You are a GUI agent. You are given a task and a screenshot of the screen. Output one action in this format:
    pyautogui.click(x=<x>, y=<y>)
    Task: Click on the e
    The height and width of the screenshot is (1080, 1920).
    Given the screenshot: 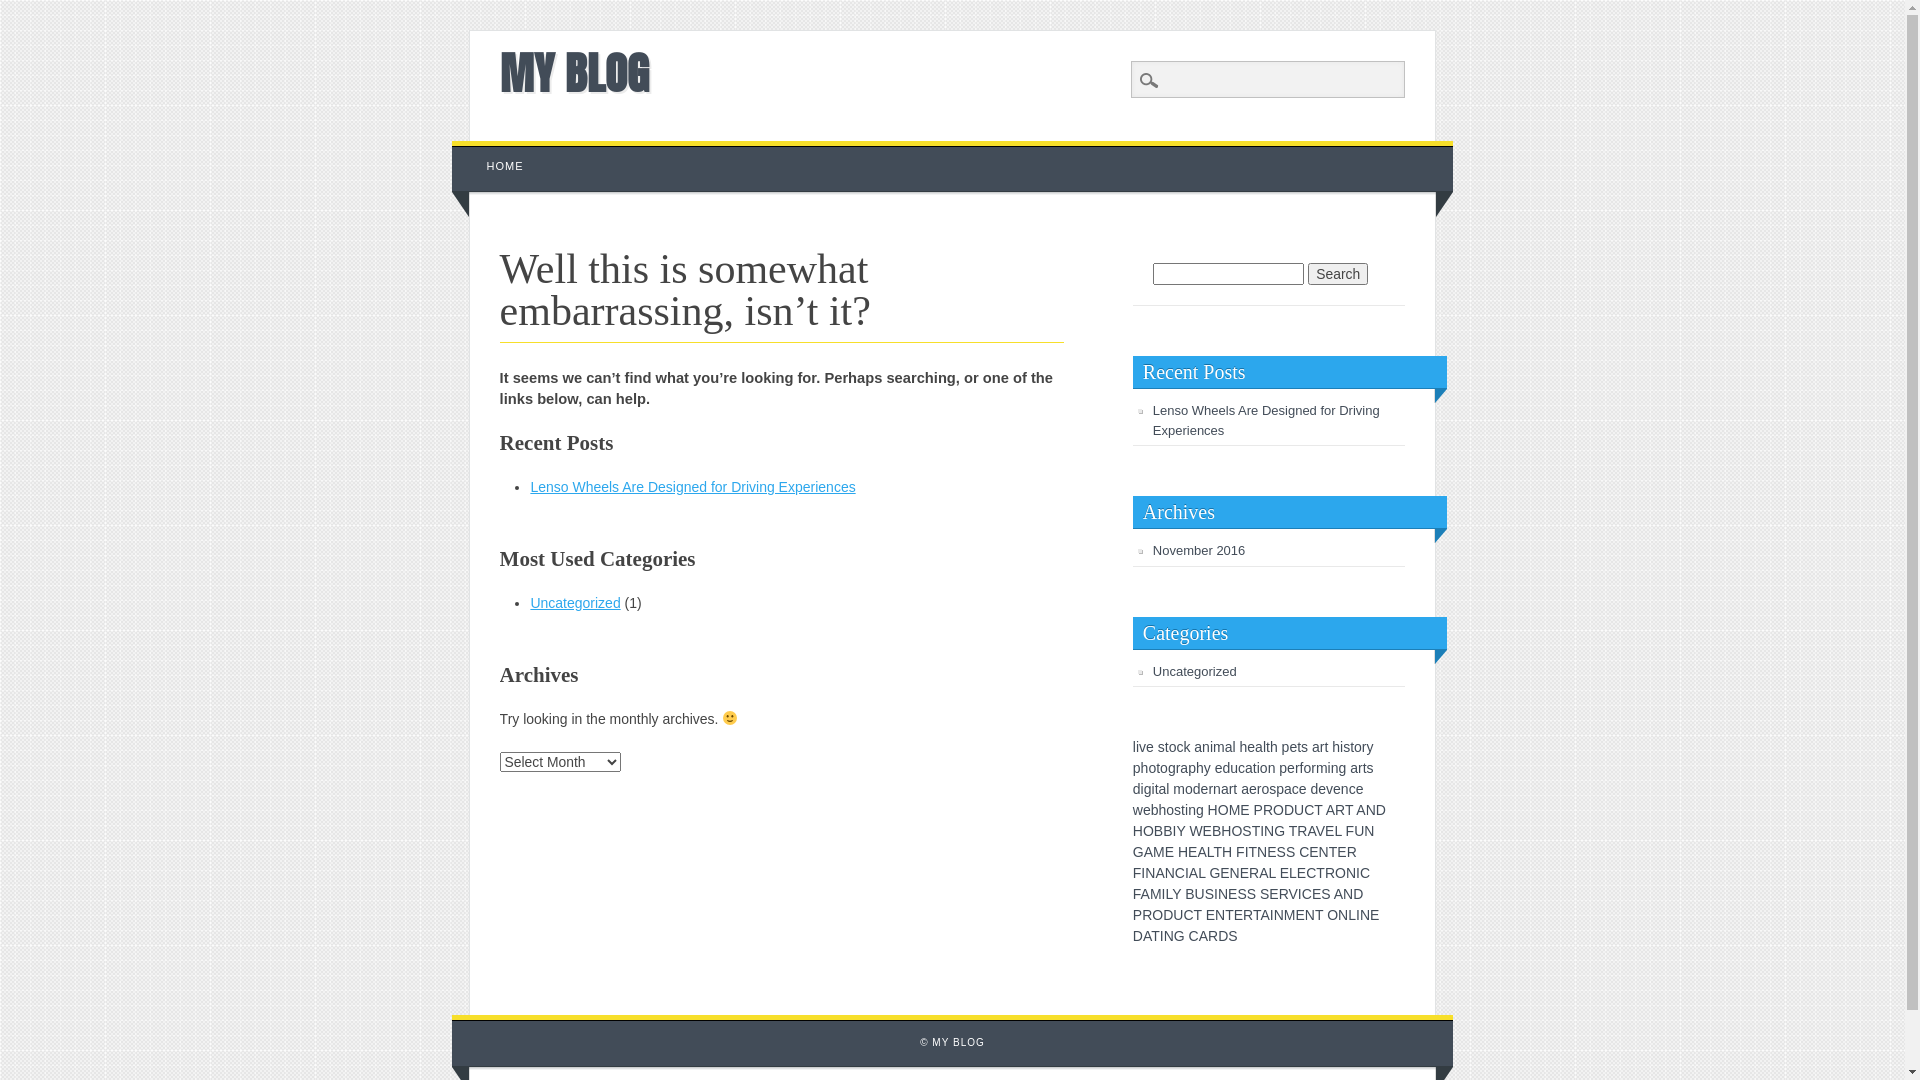 What is the action you would take?
    pyautogui.click(x=1205, y=789)
    